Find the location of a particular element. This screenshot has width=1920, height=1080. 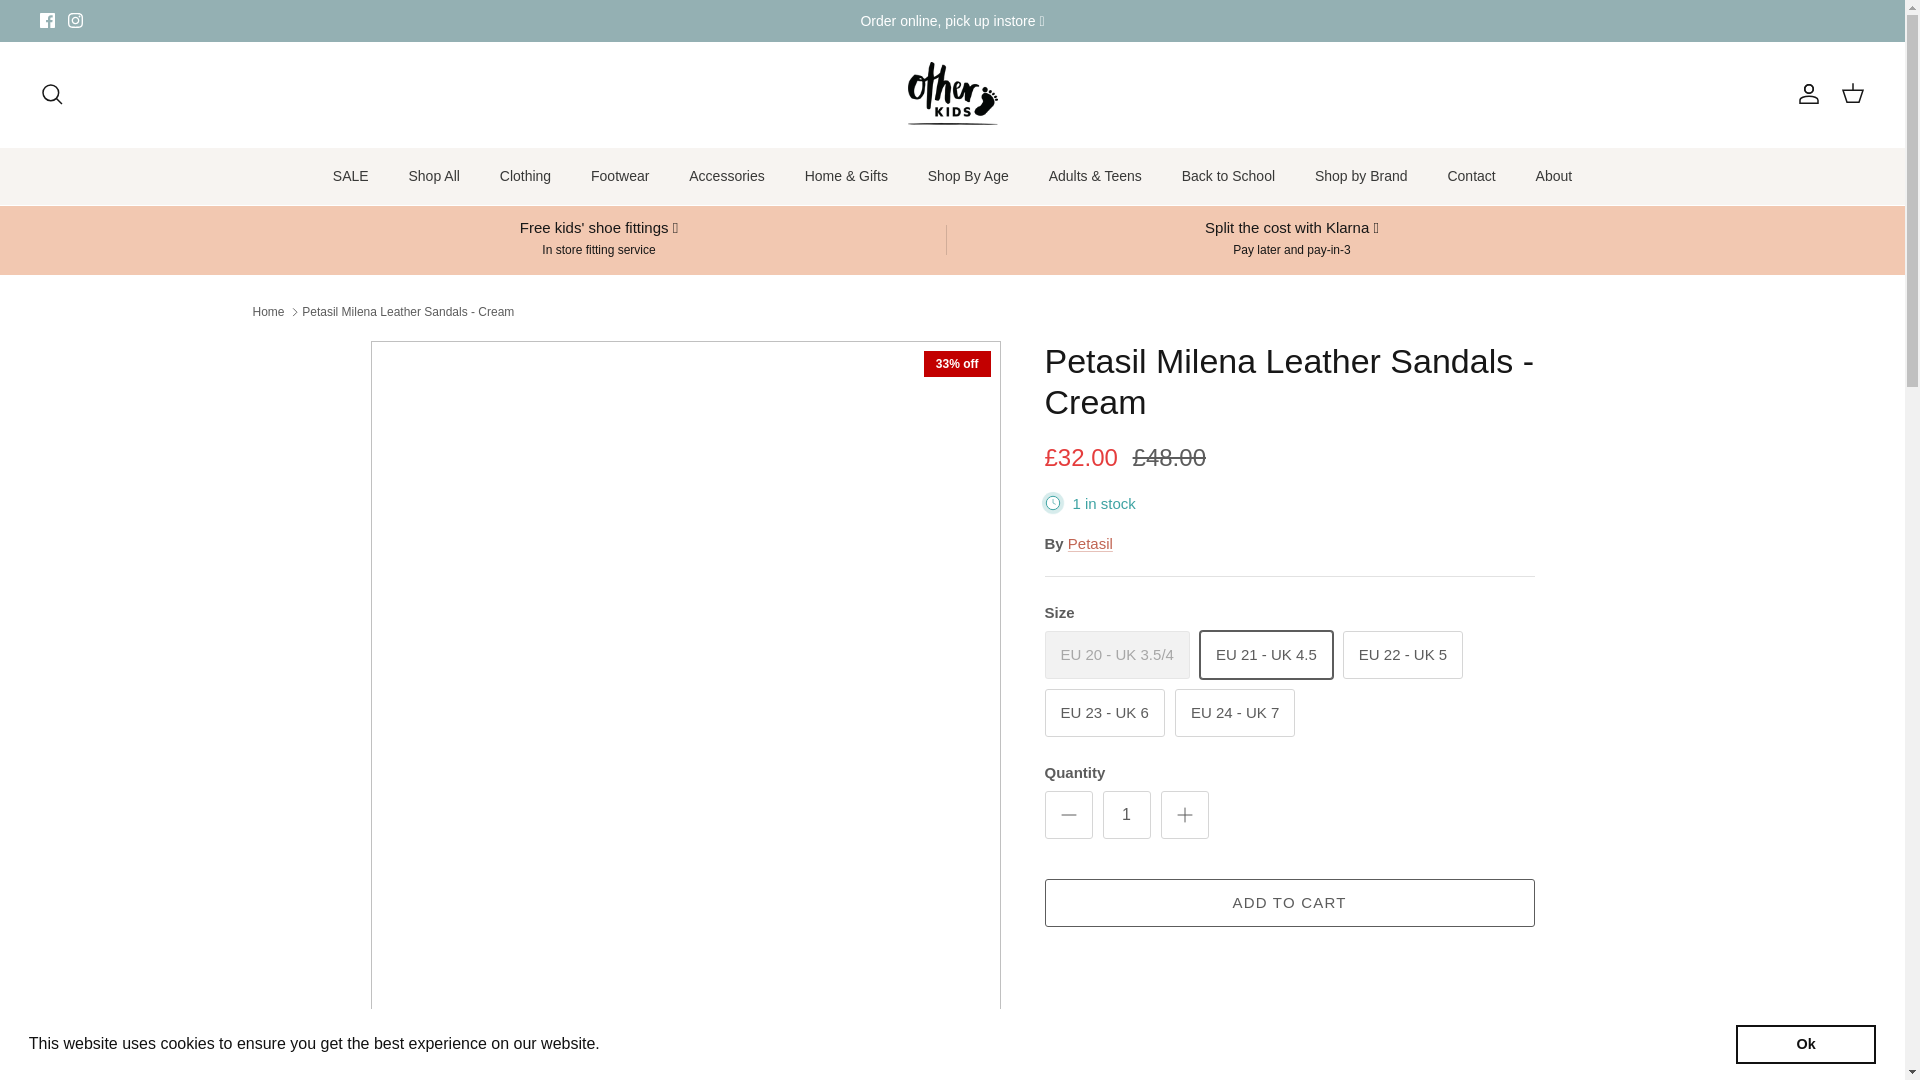

Learn More is located at coordinates (648, 1044).